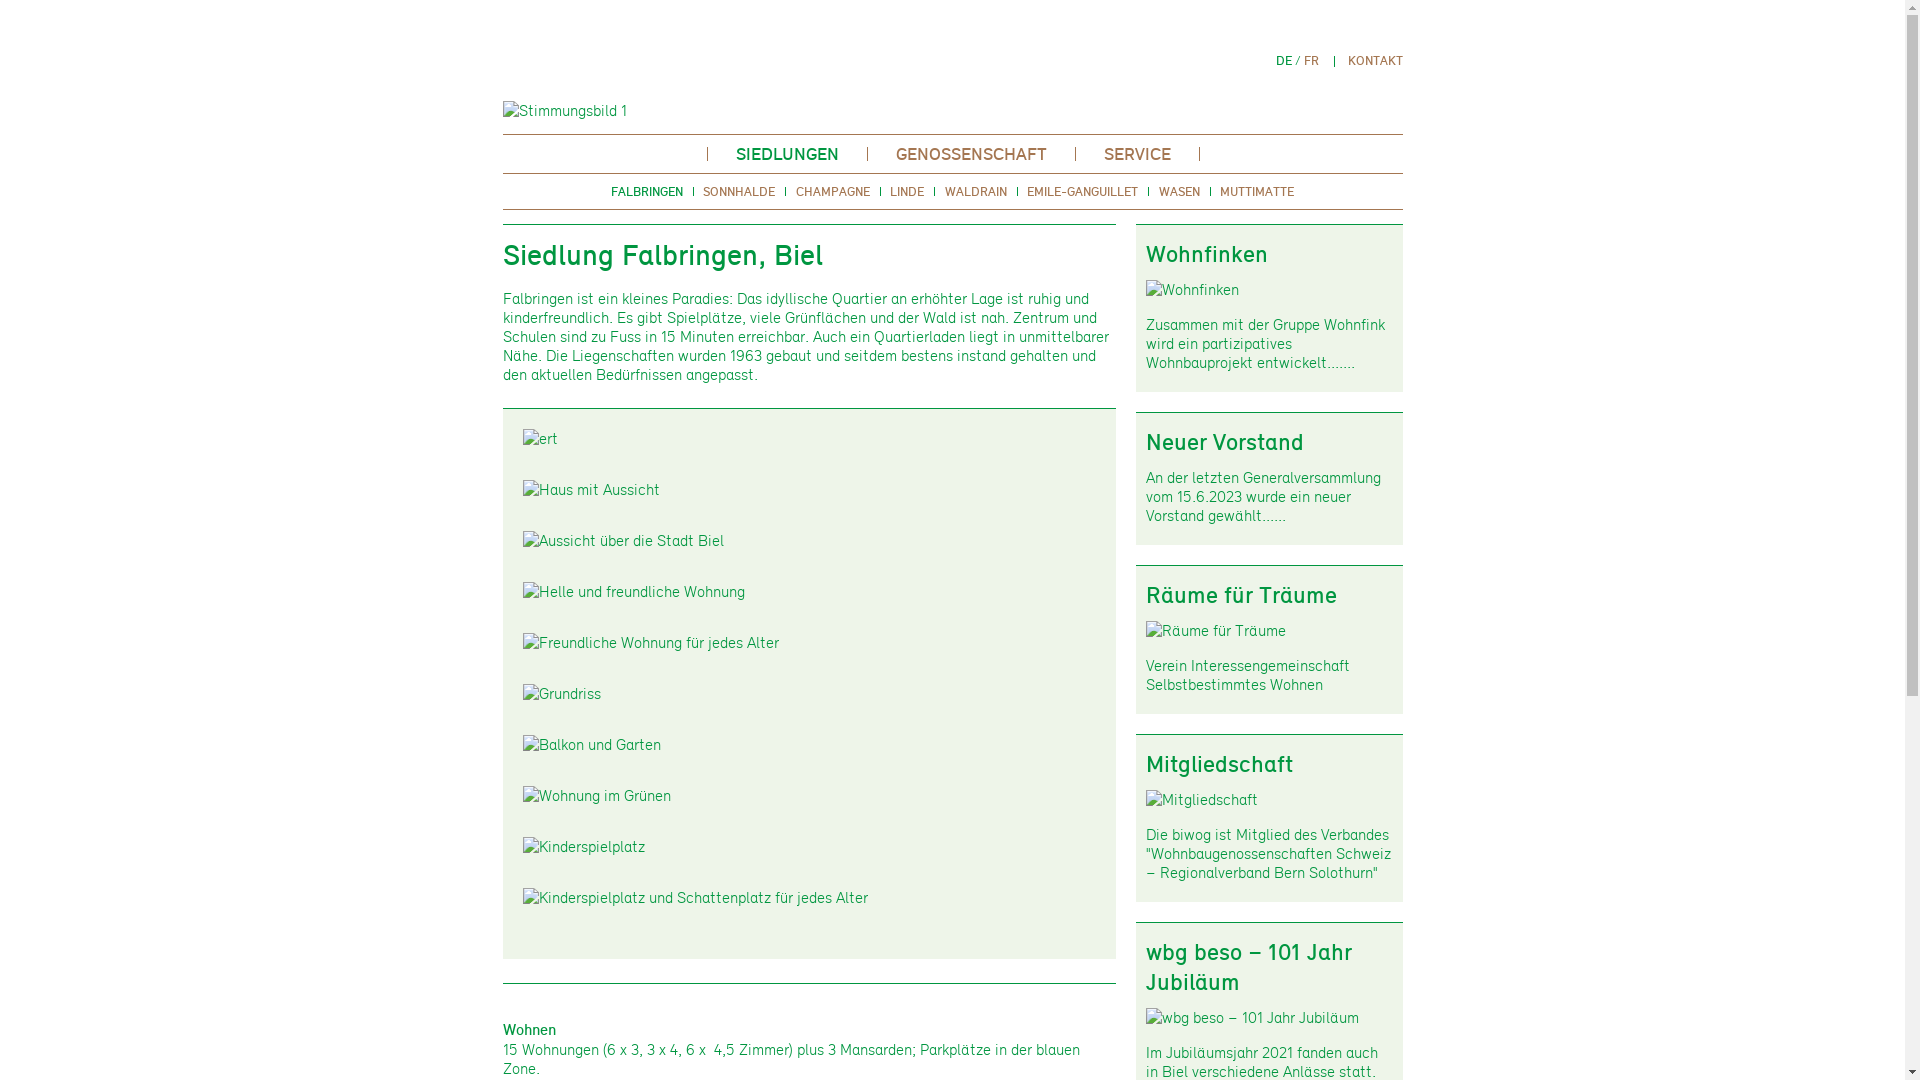 Image resolution: width=1920 pixels, height=1080 pixels. Describe the element at coordinates (1138, 154) in the screenshot. I see `SERVICE` at that location.